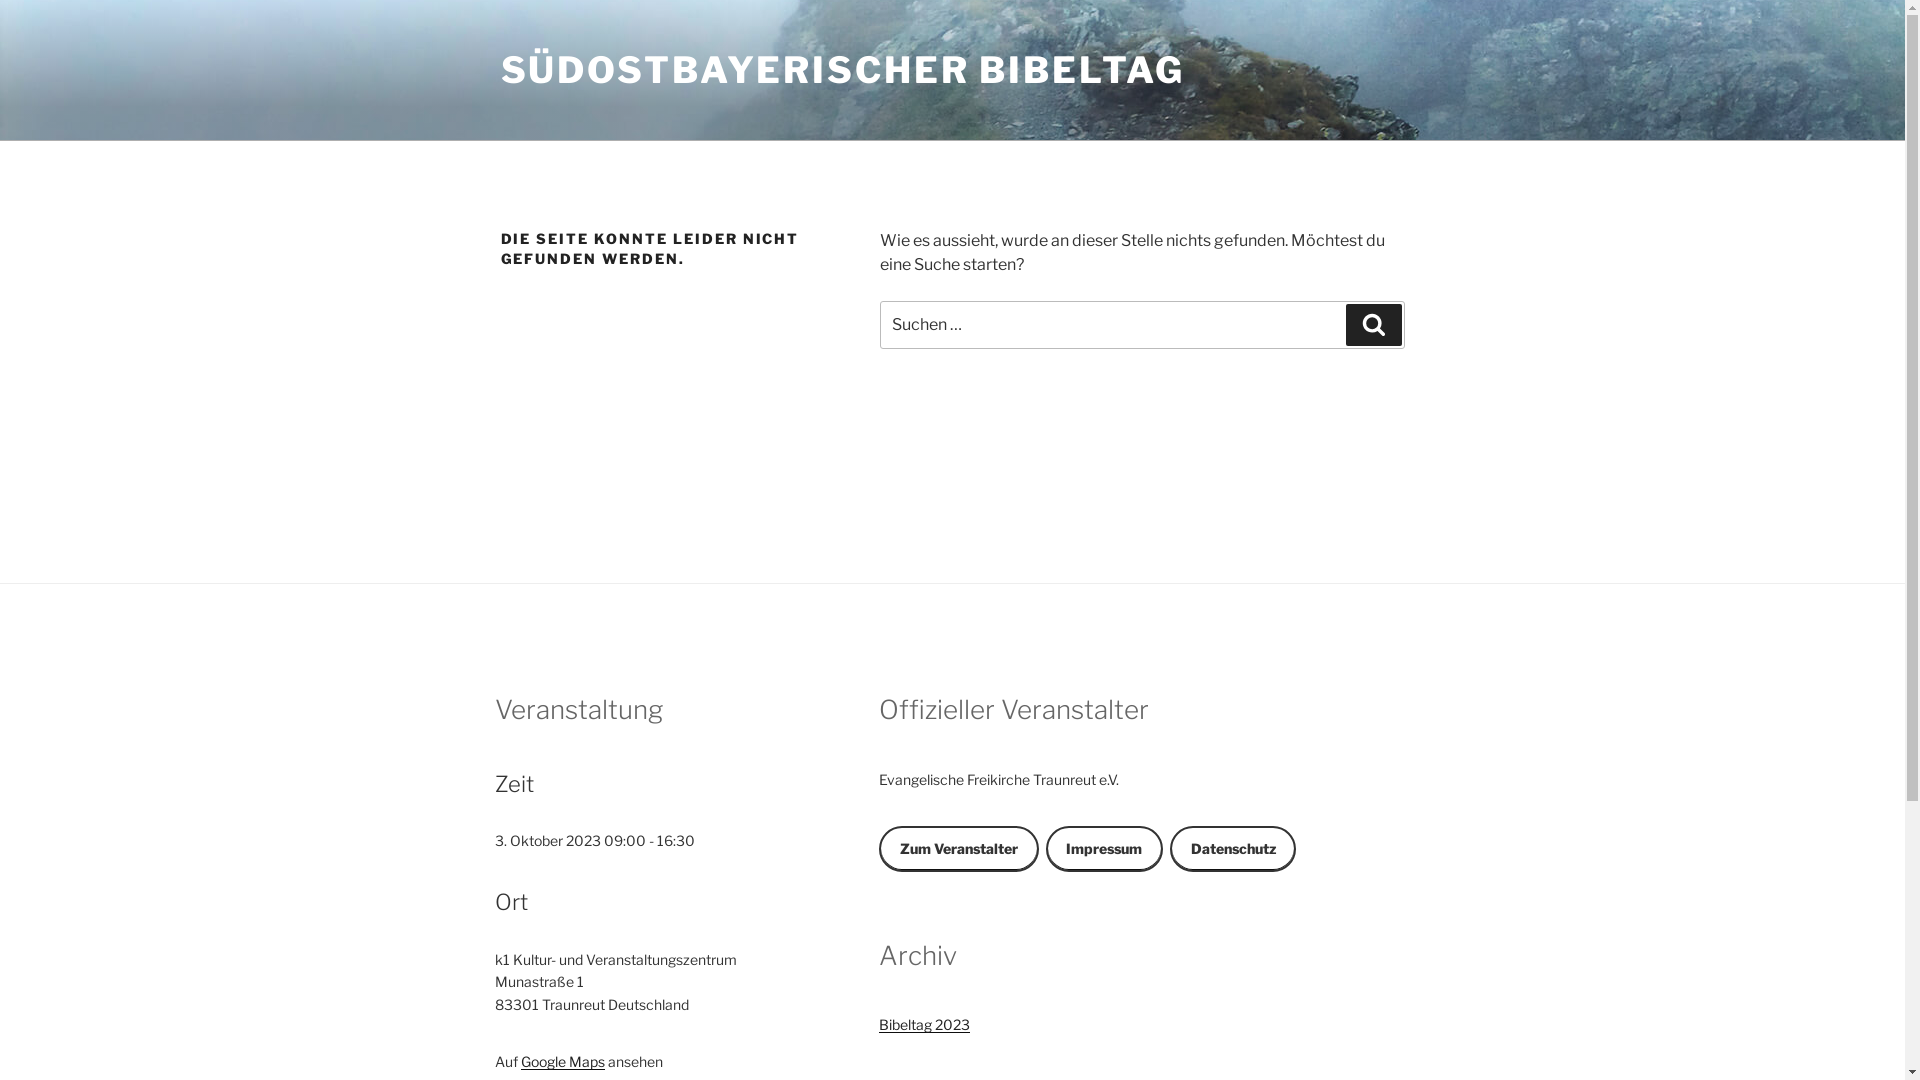 Image resolution: width=1920 pixels, height=1080 pixels. I want to click on Impressum, so click(1104, 849).